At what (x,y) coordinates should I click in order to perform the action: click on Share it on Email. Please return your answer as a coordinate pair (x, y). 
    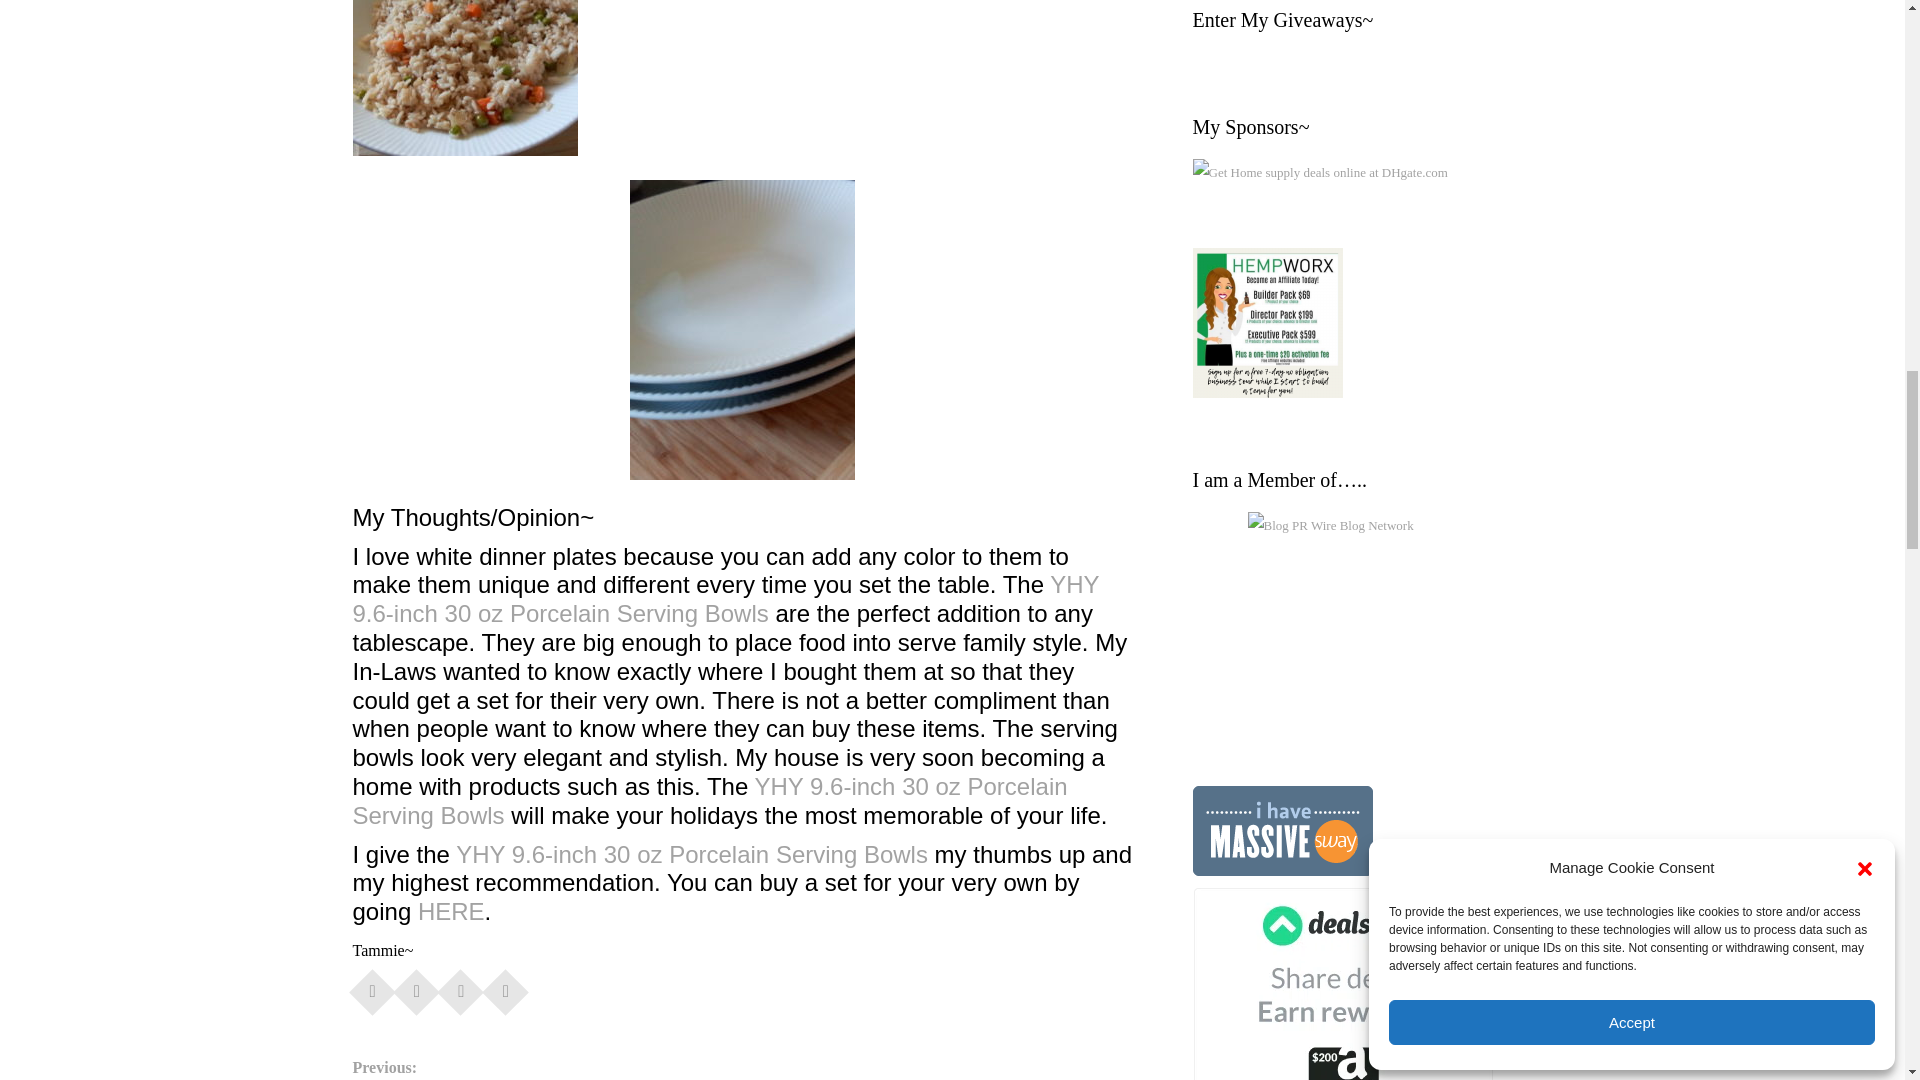
    Looking at the image, I should click on (506, 986).